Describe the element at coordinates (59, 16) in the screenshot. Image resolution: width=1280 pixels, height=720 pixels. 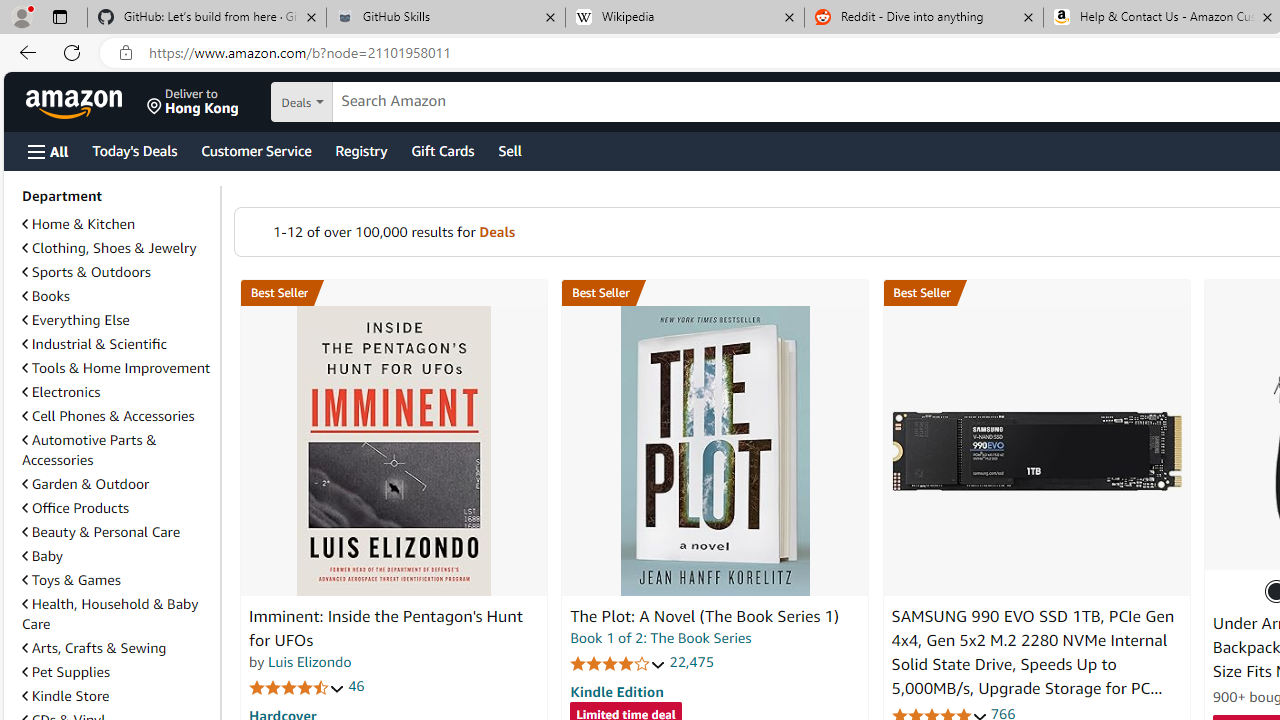
I see `Tab actions menu` at that location.